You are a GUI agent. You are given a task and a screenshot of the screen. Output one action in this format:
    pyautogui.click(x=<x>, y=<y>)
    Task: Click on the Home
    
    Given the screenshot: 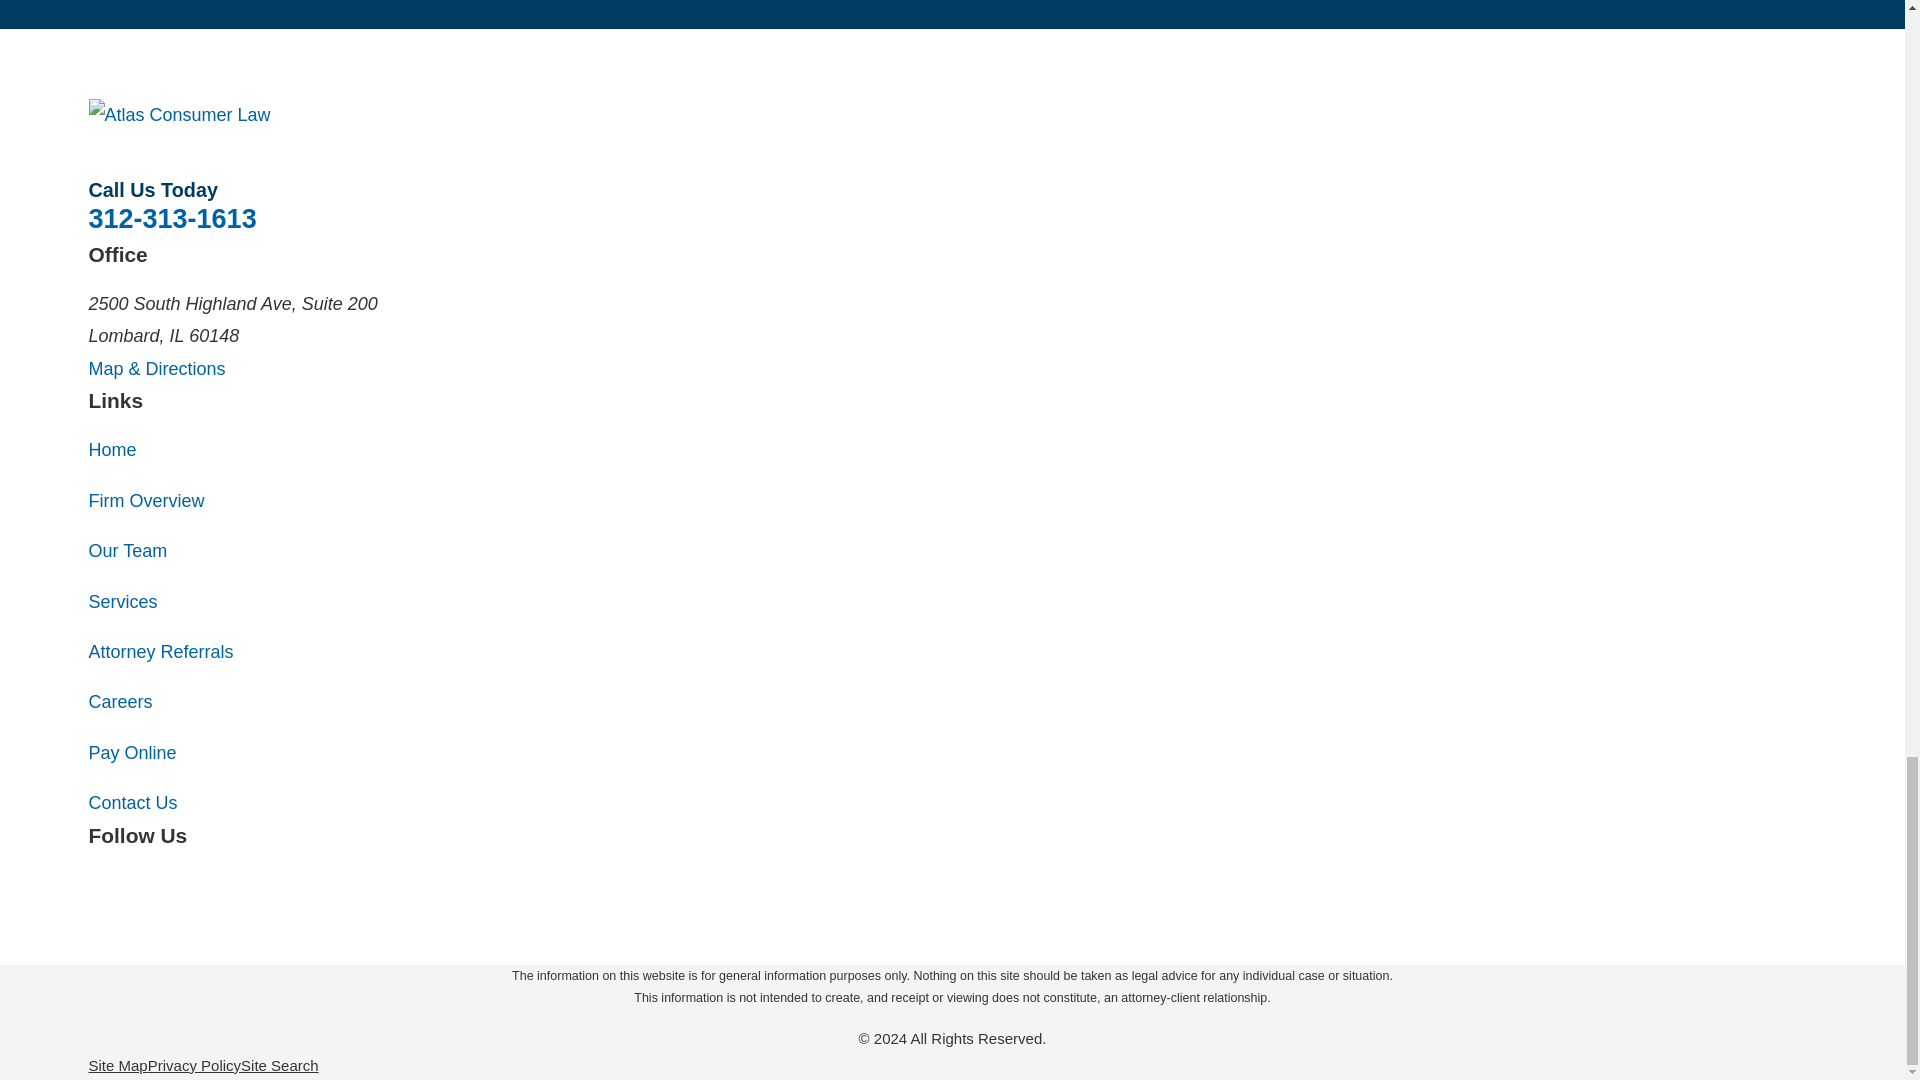 What is the action you would take?
    pyautogui.click(x=952, y=114)
    